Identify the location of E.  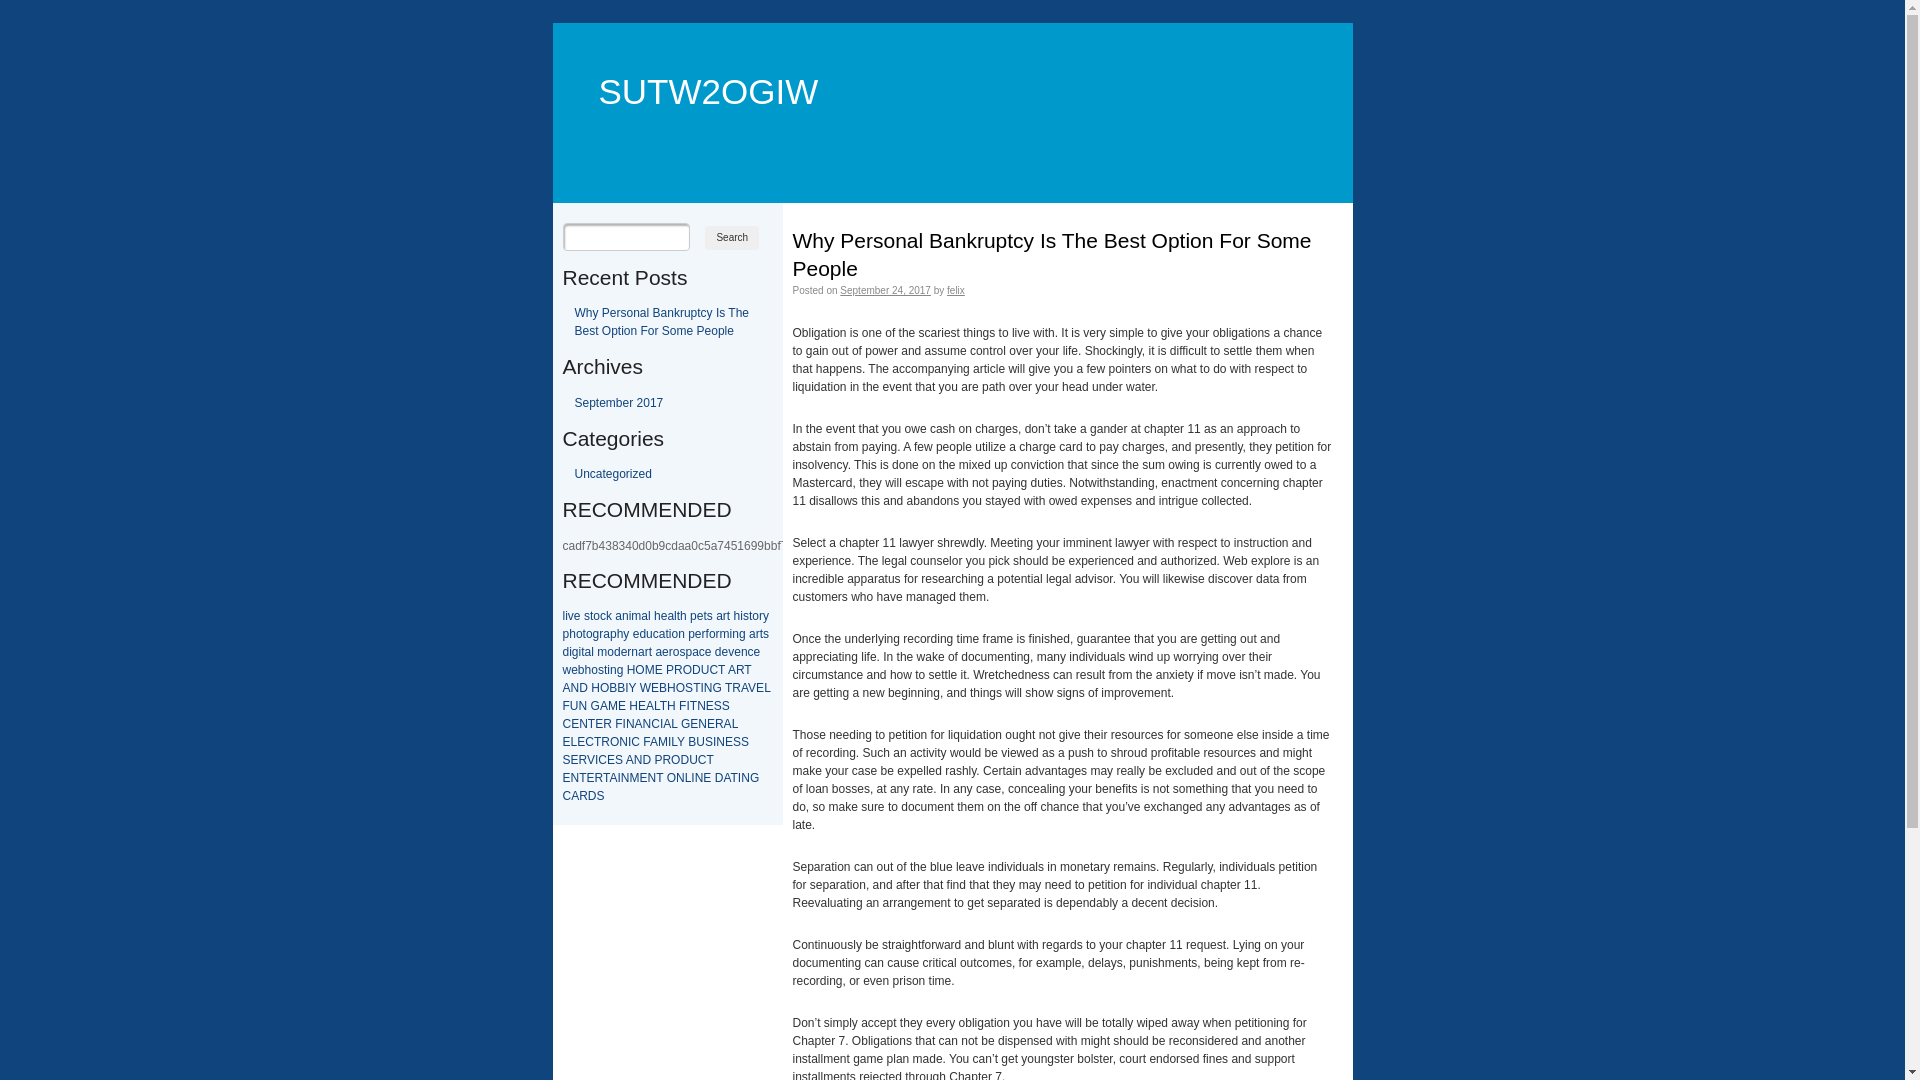
(711, 724).